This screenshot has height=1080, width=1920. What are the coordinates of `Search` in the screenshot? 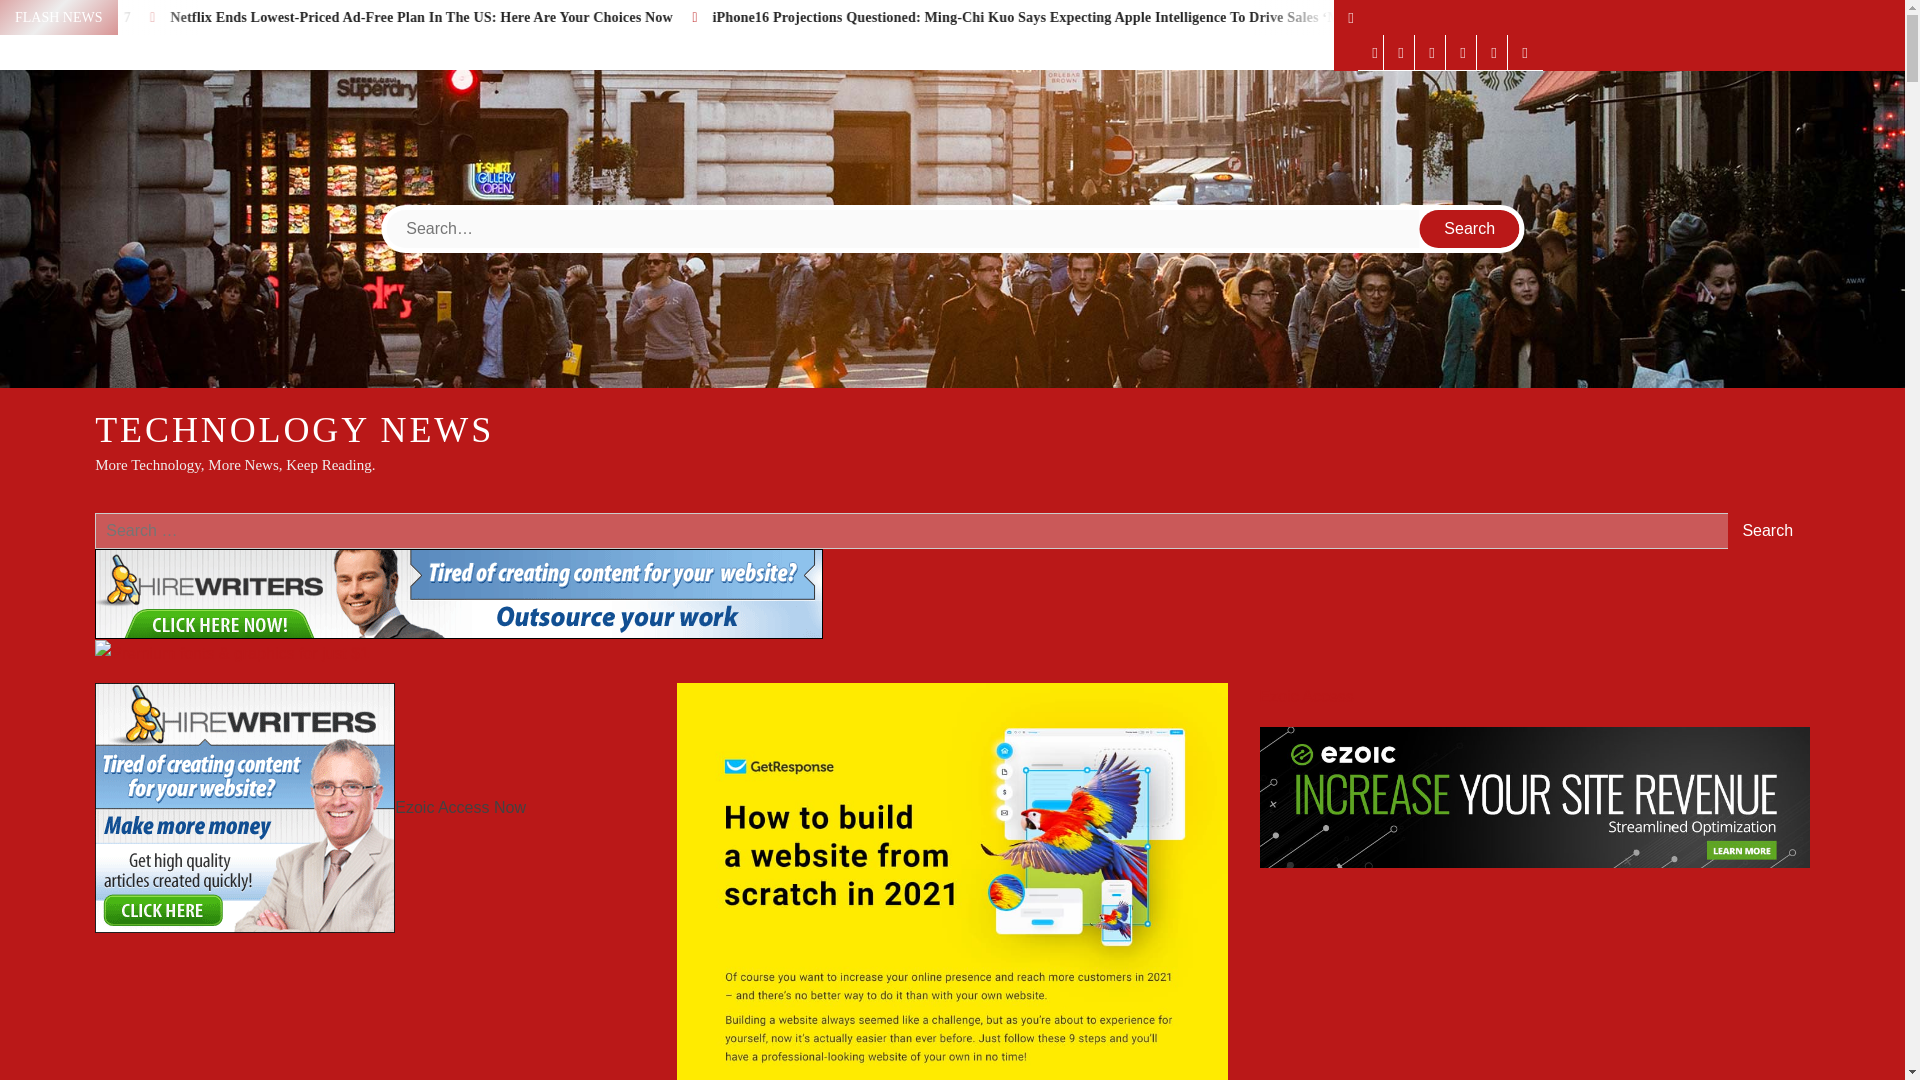 It's located at (1470, 228).